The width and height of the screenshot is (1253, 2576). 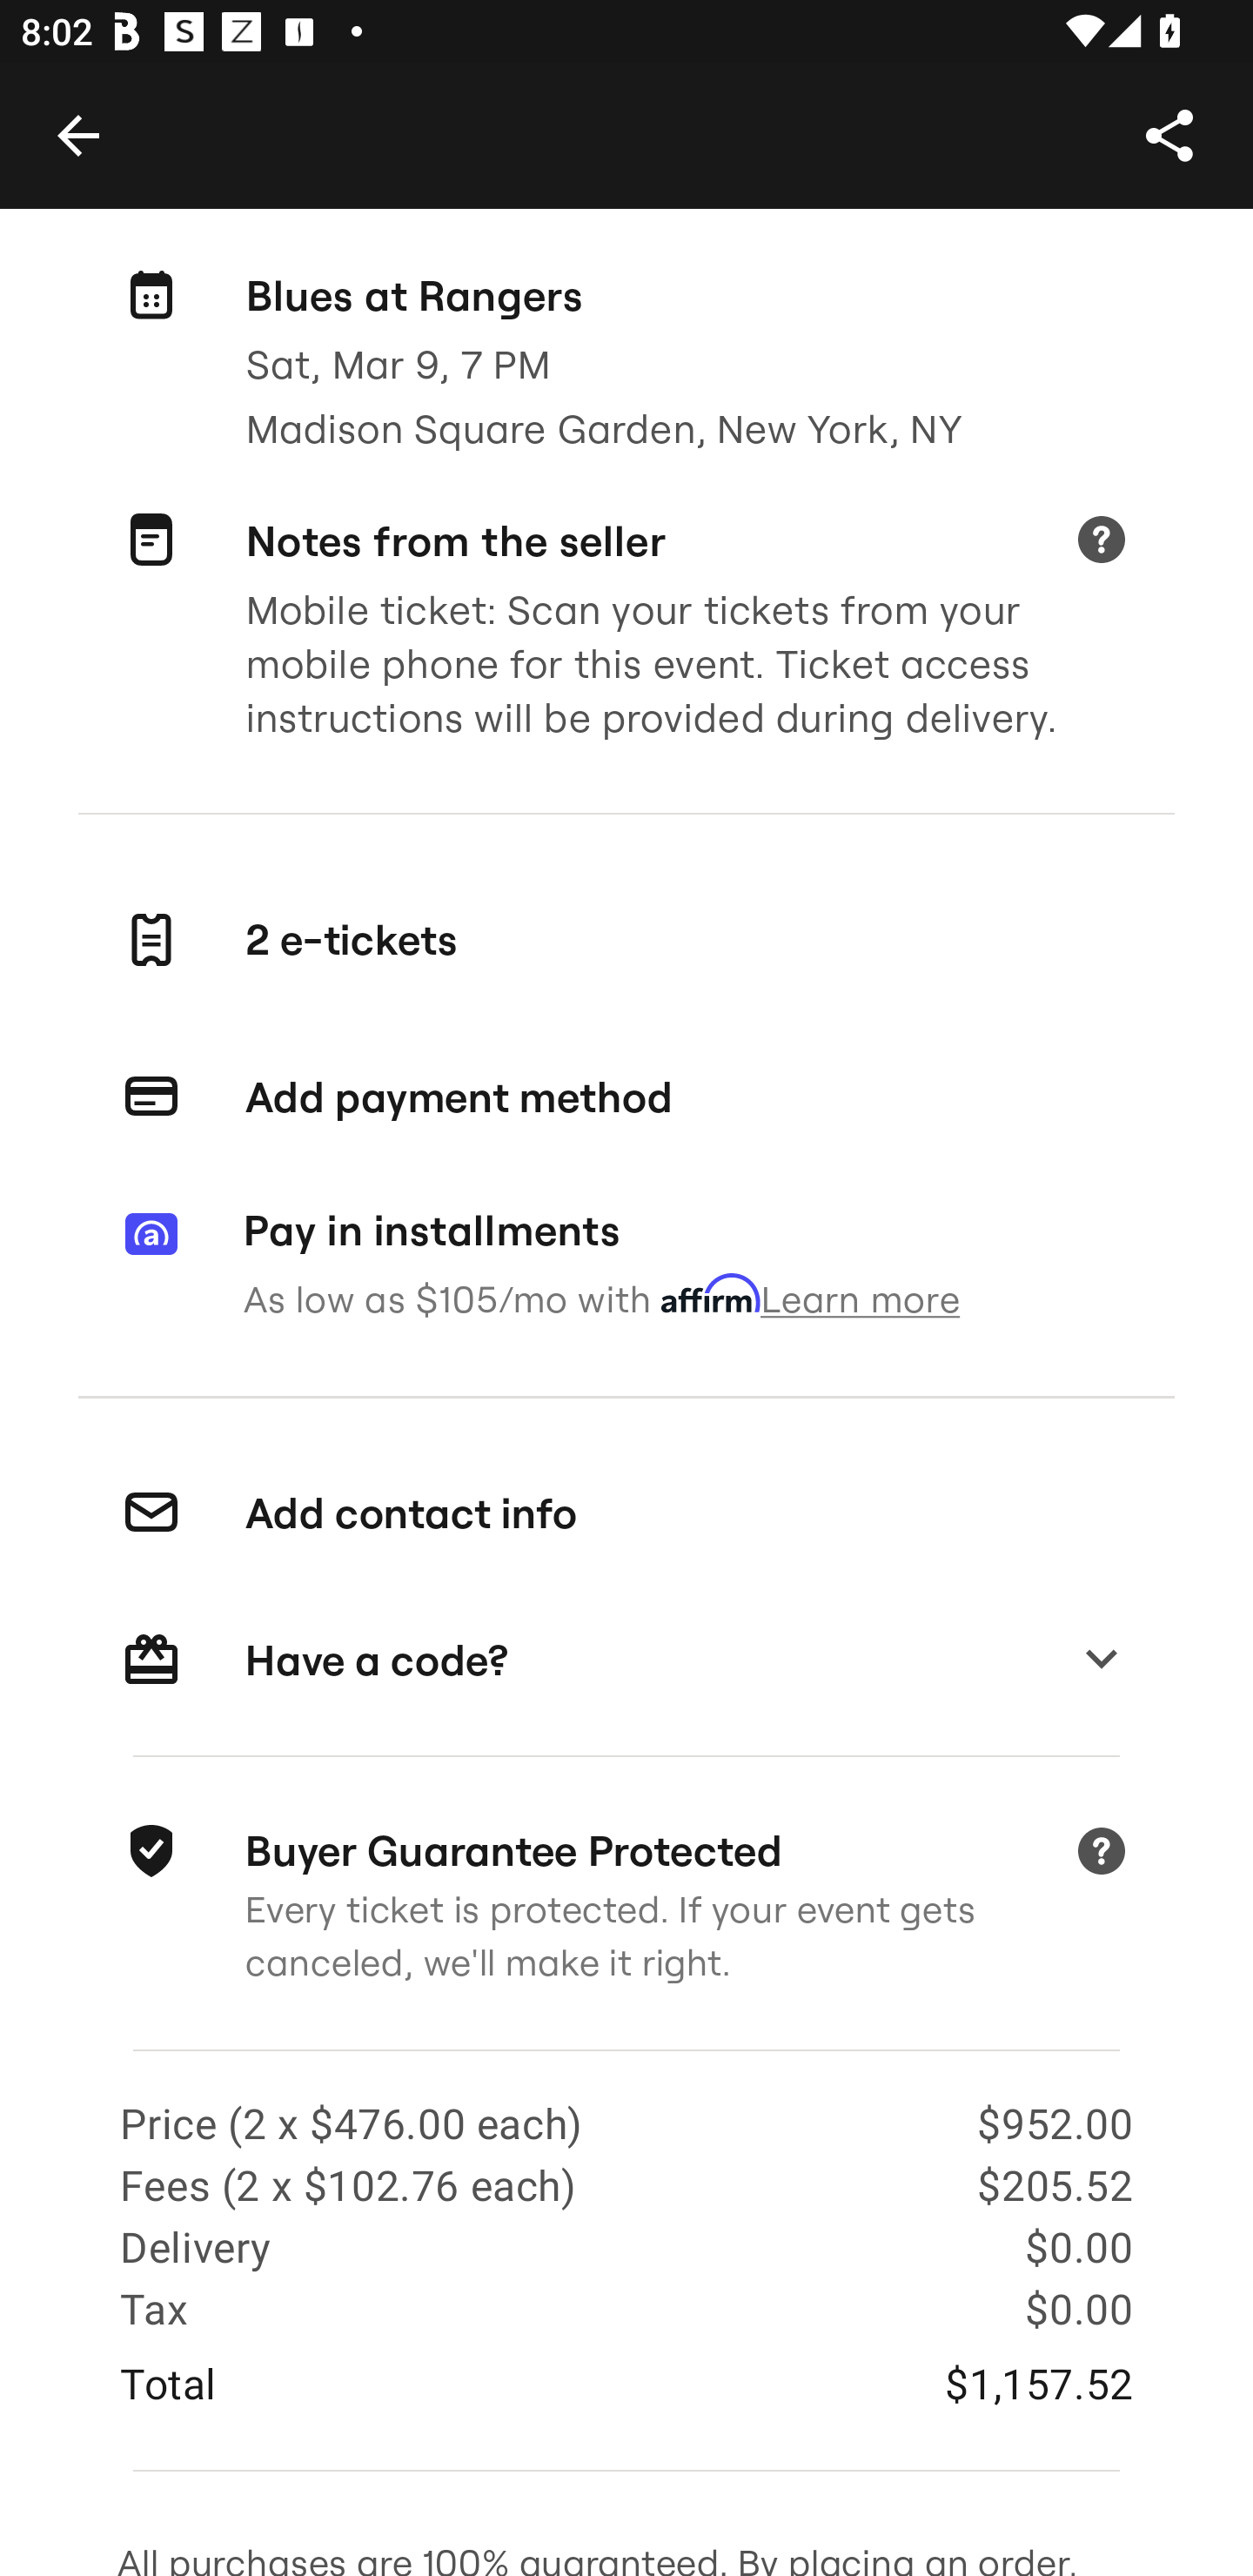 What do you see at coordinates (626, 940) in the screenshot?
I see `2 e-tickets` at bounding box center [626, 940].